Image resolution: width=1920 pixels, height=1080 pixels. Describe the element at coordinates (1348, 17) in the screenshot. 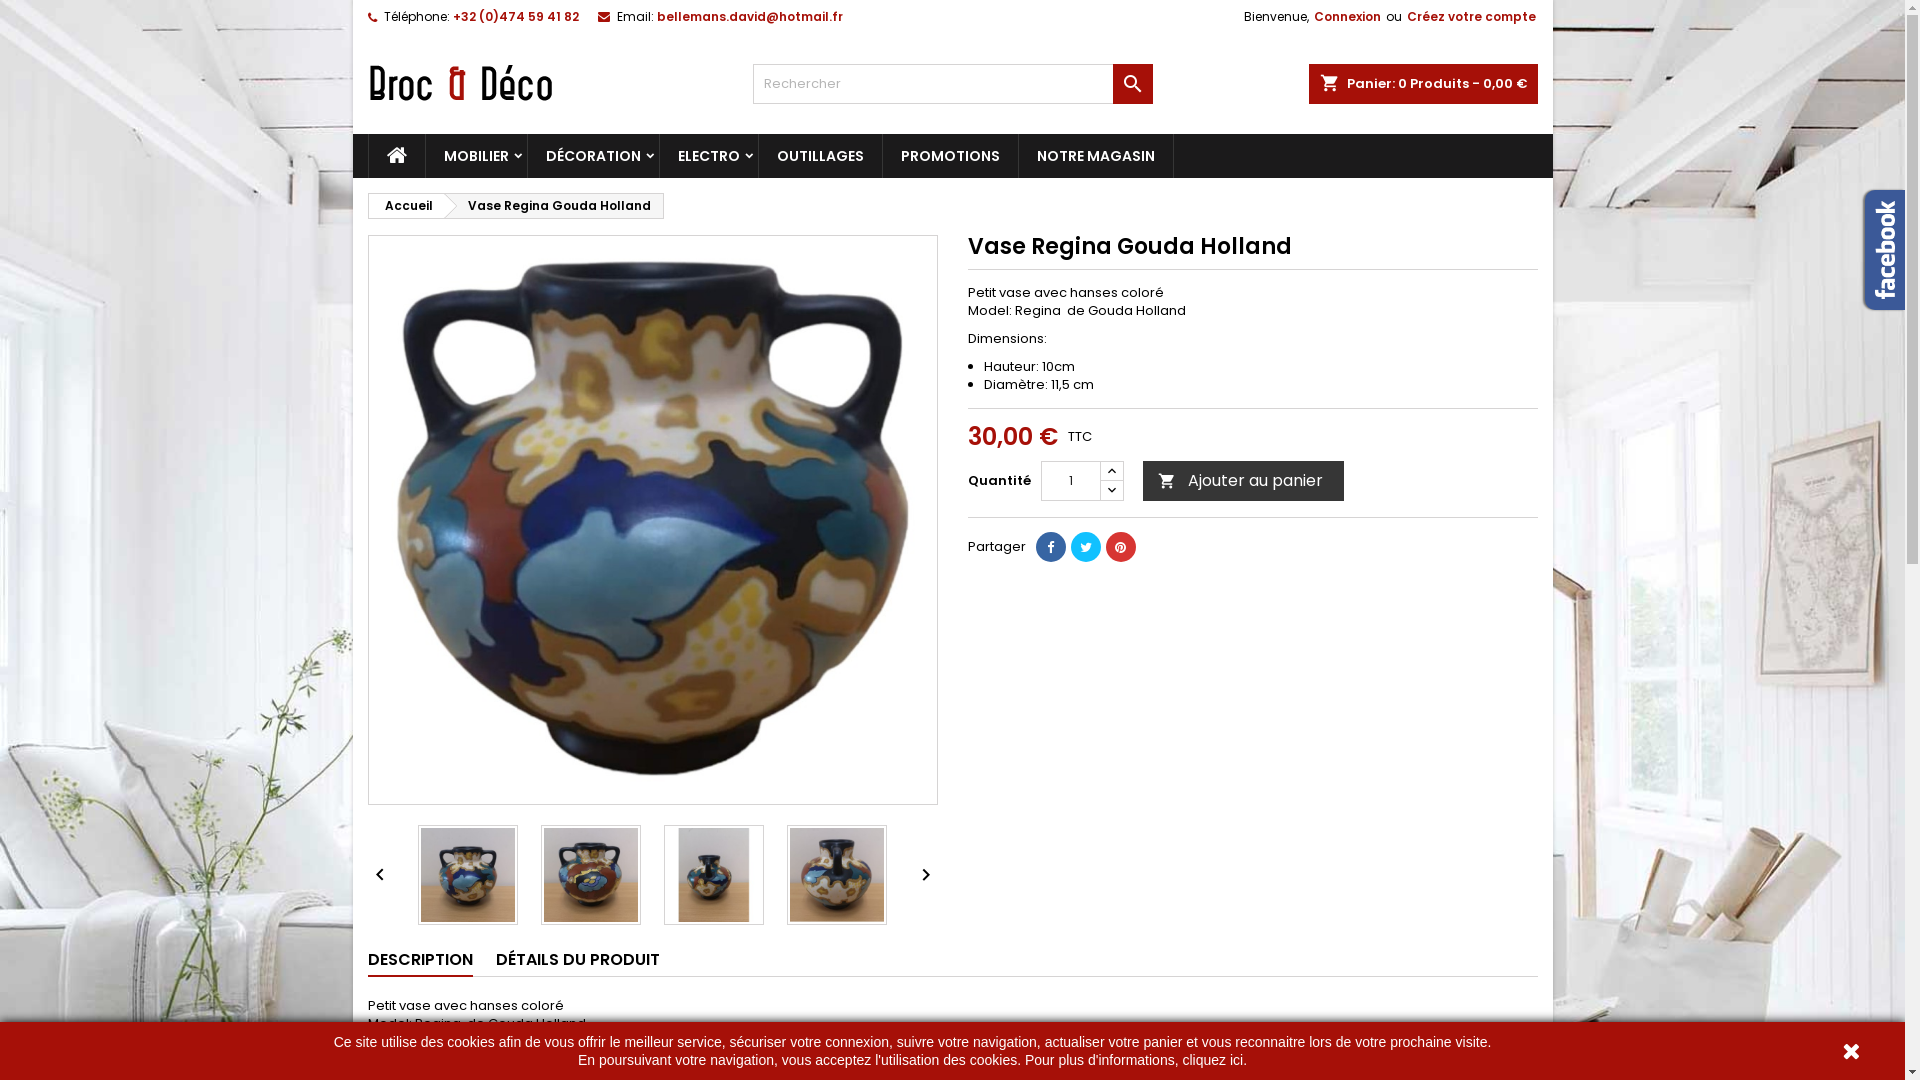

I see `Connexion` at that location.